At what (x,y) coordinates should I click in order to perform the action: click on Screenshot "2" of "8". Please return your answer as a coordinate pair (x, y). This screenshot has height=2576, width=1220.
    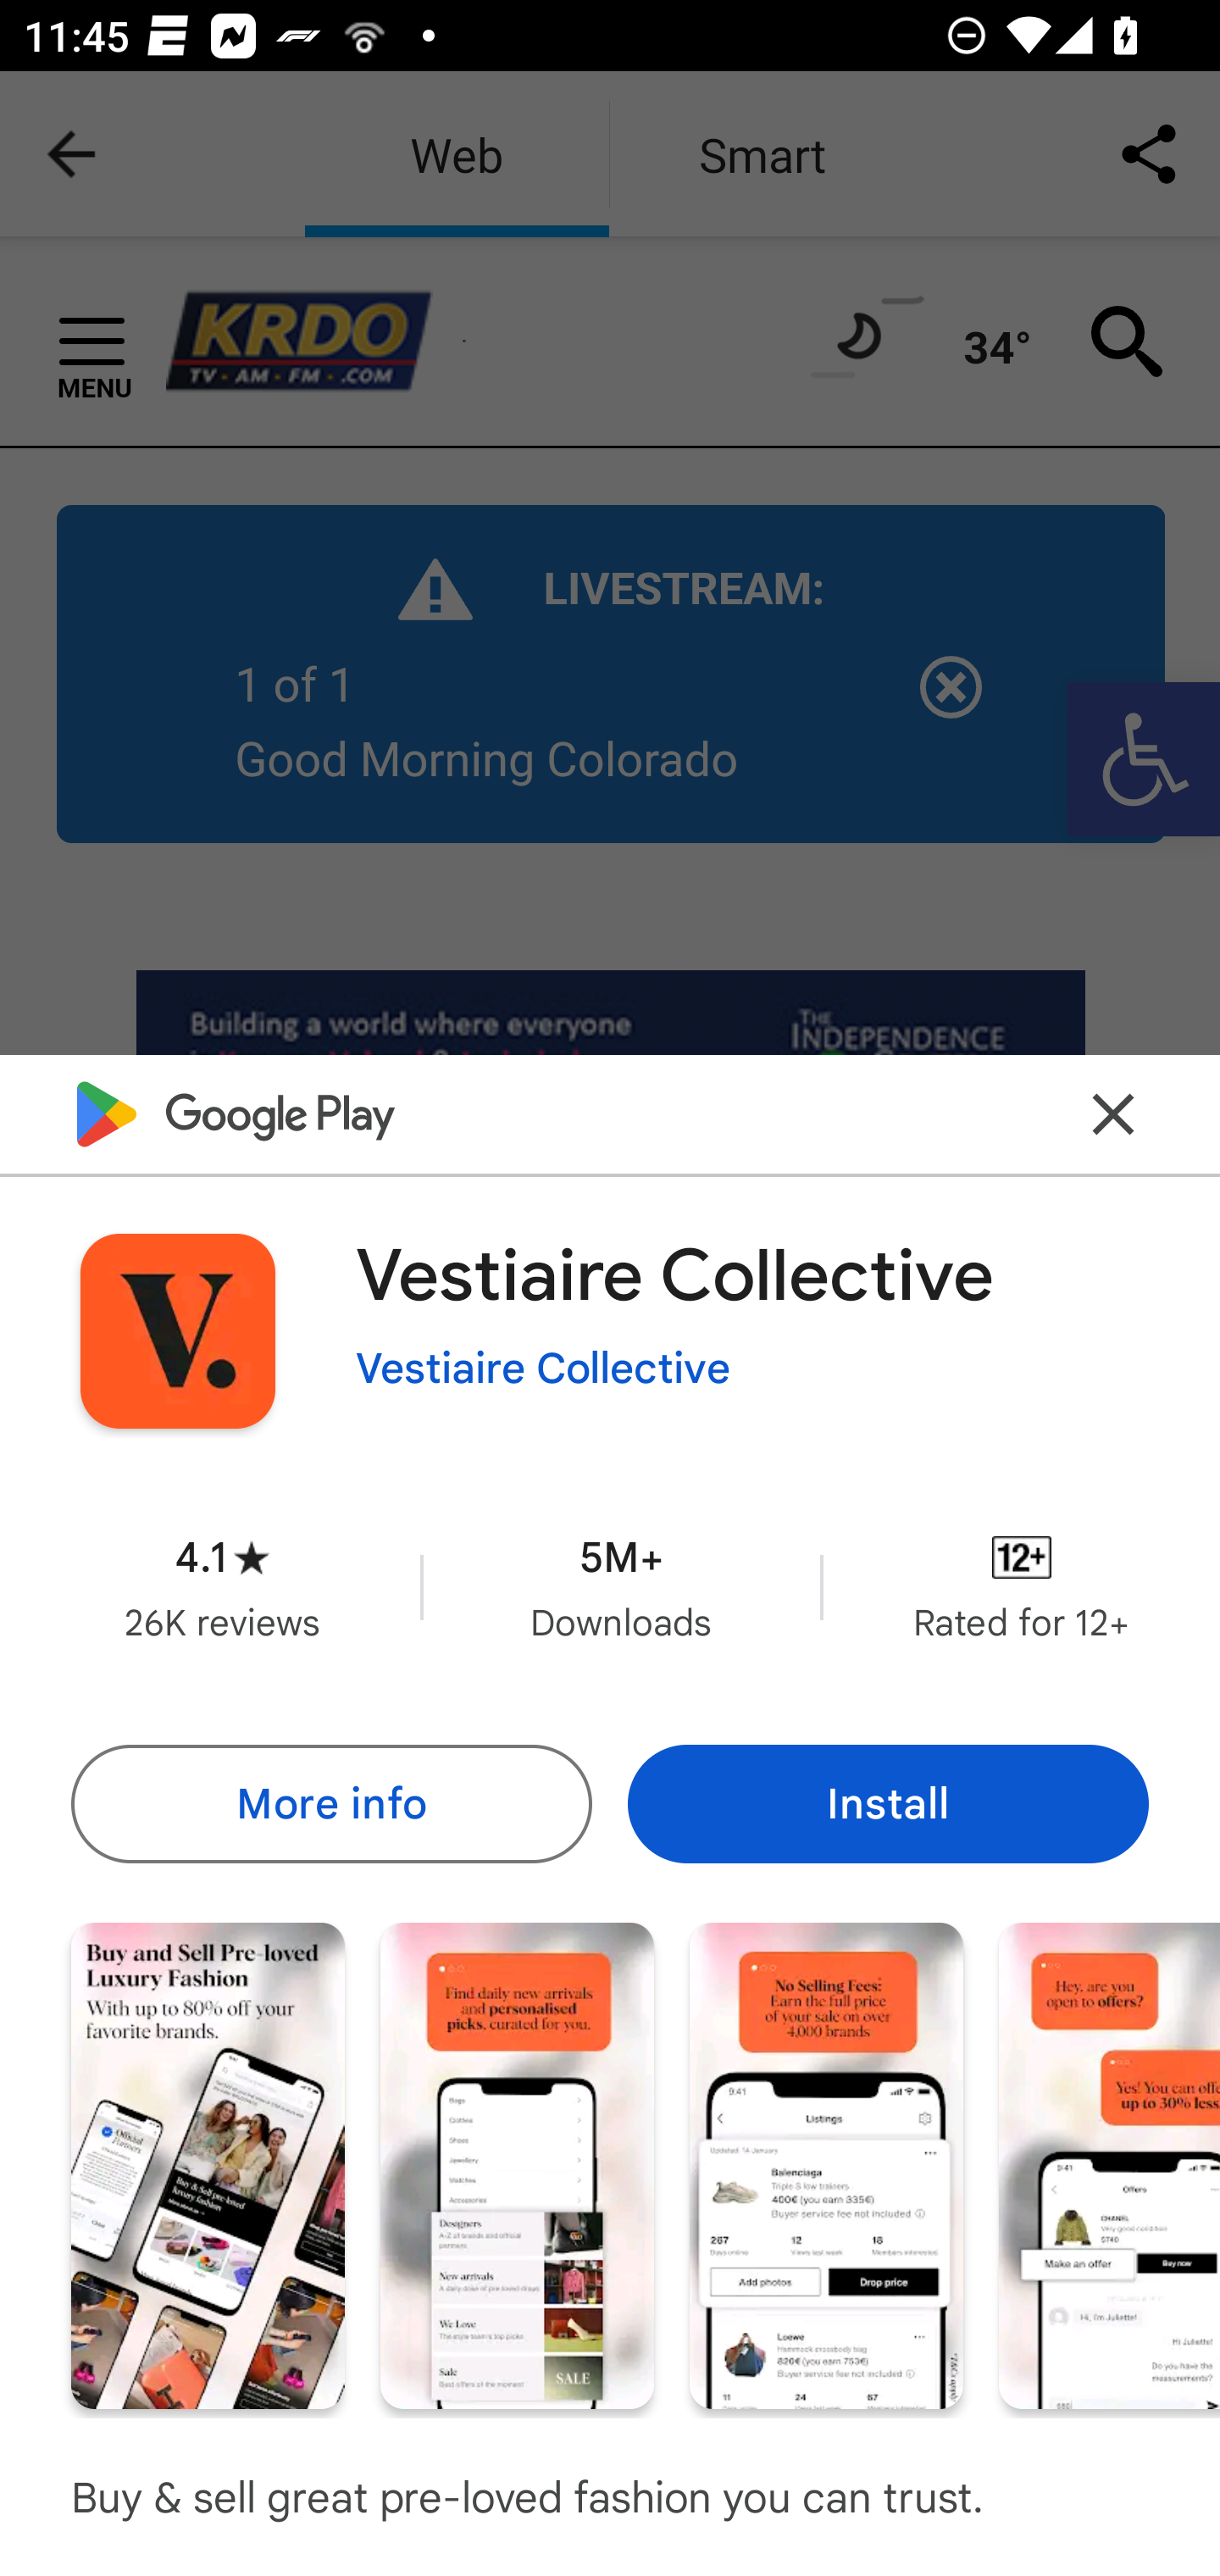
    Looking at the image, I should click on (517, 2164).